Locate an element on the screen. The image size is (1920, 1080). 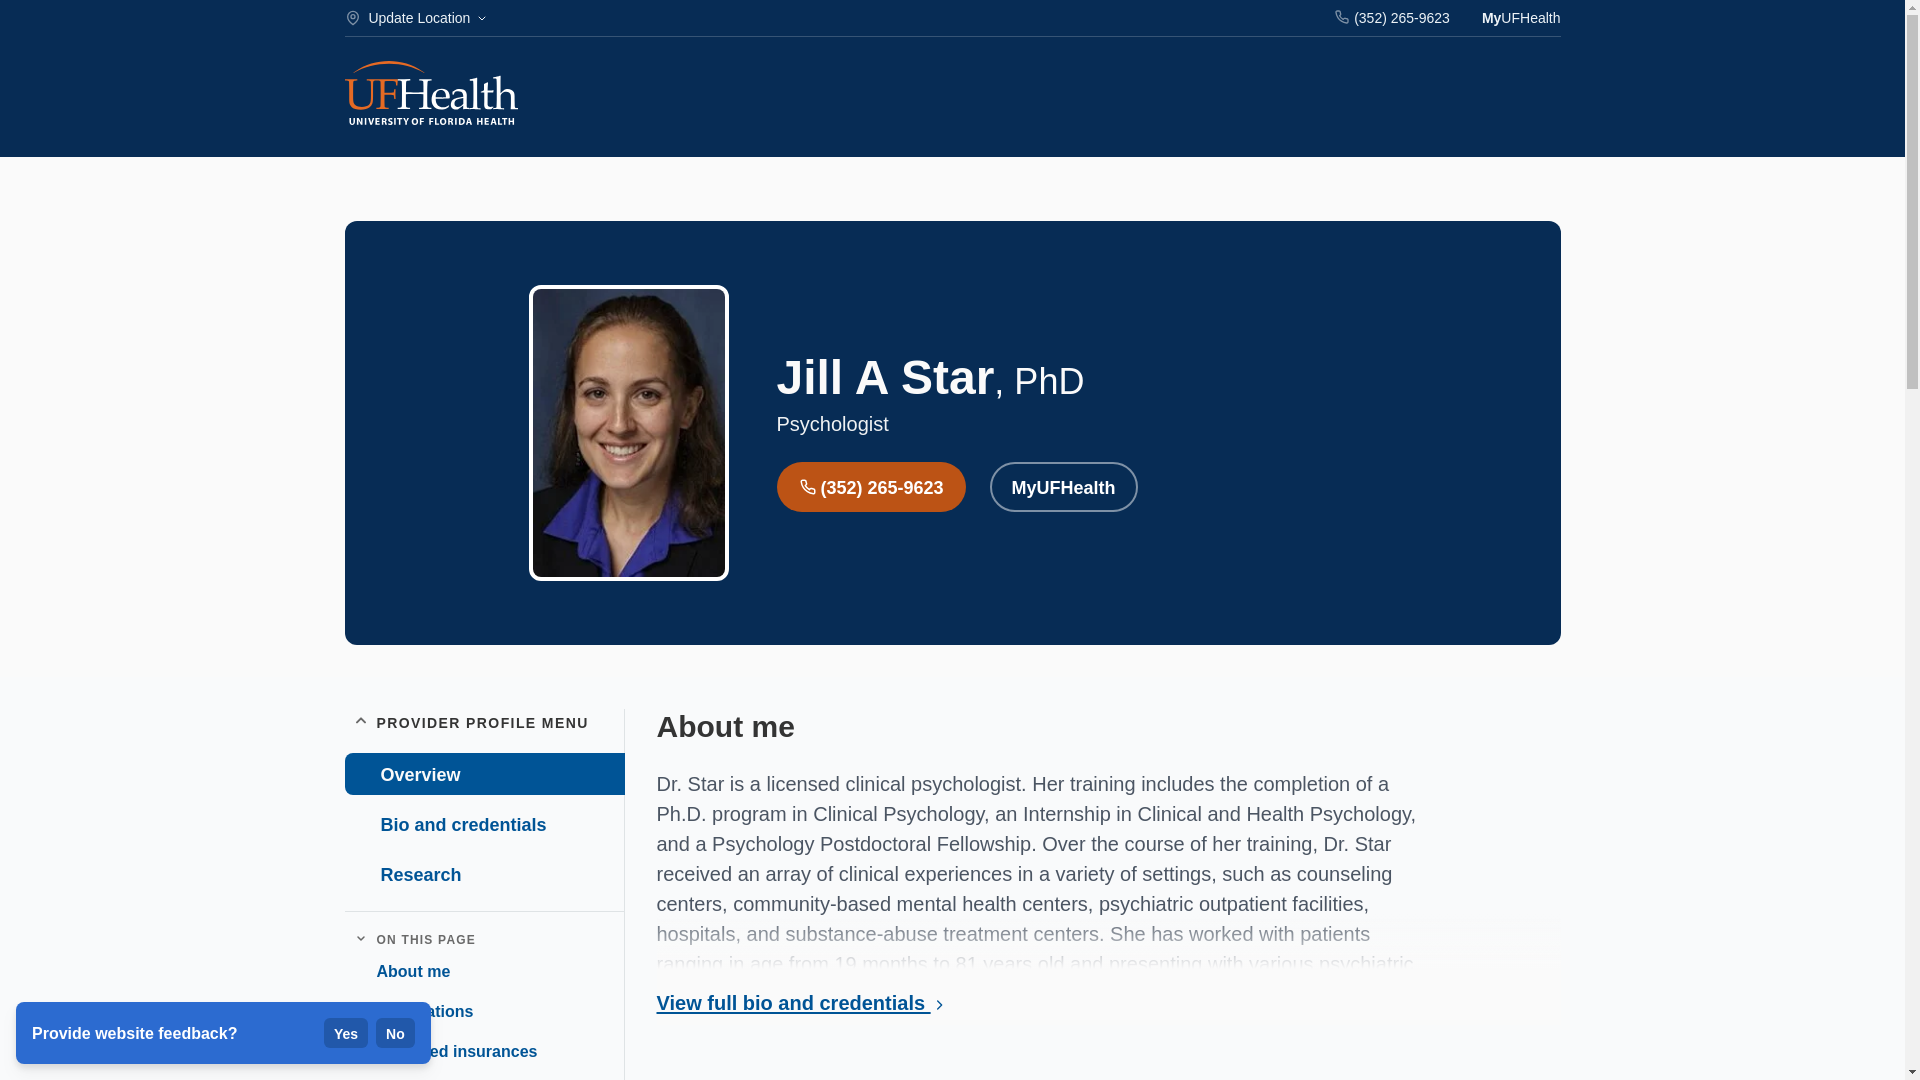
Bio and credentials is located at coordinates (482, 824).